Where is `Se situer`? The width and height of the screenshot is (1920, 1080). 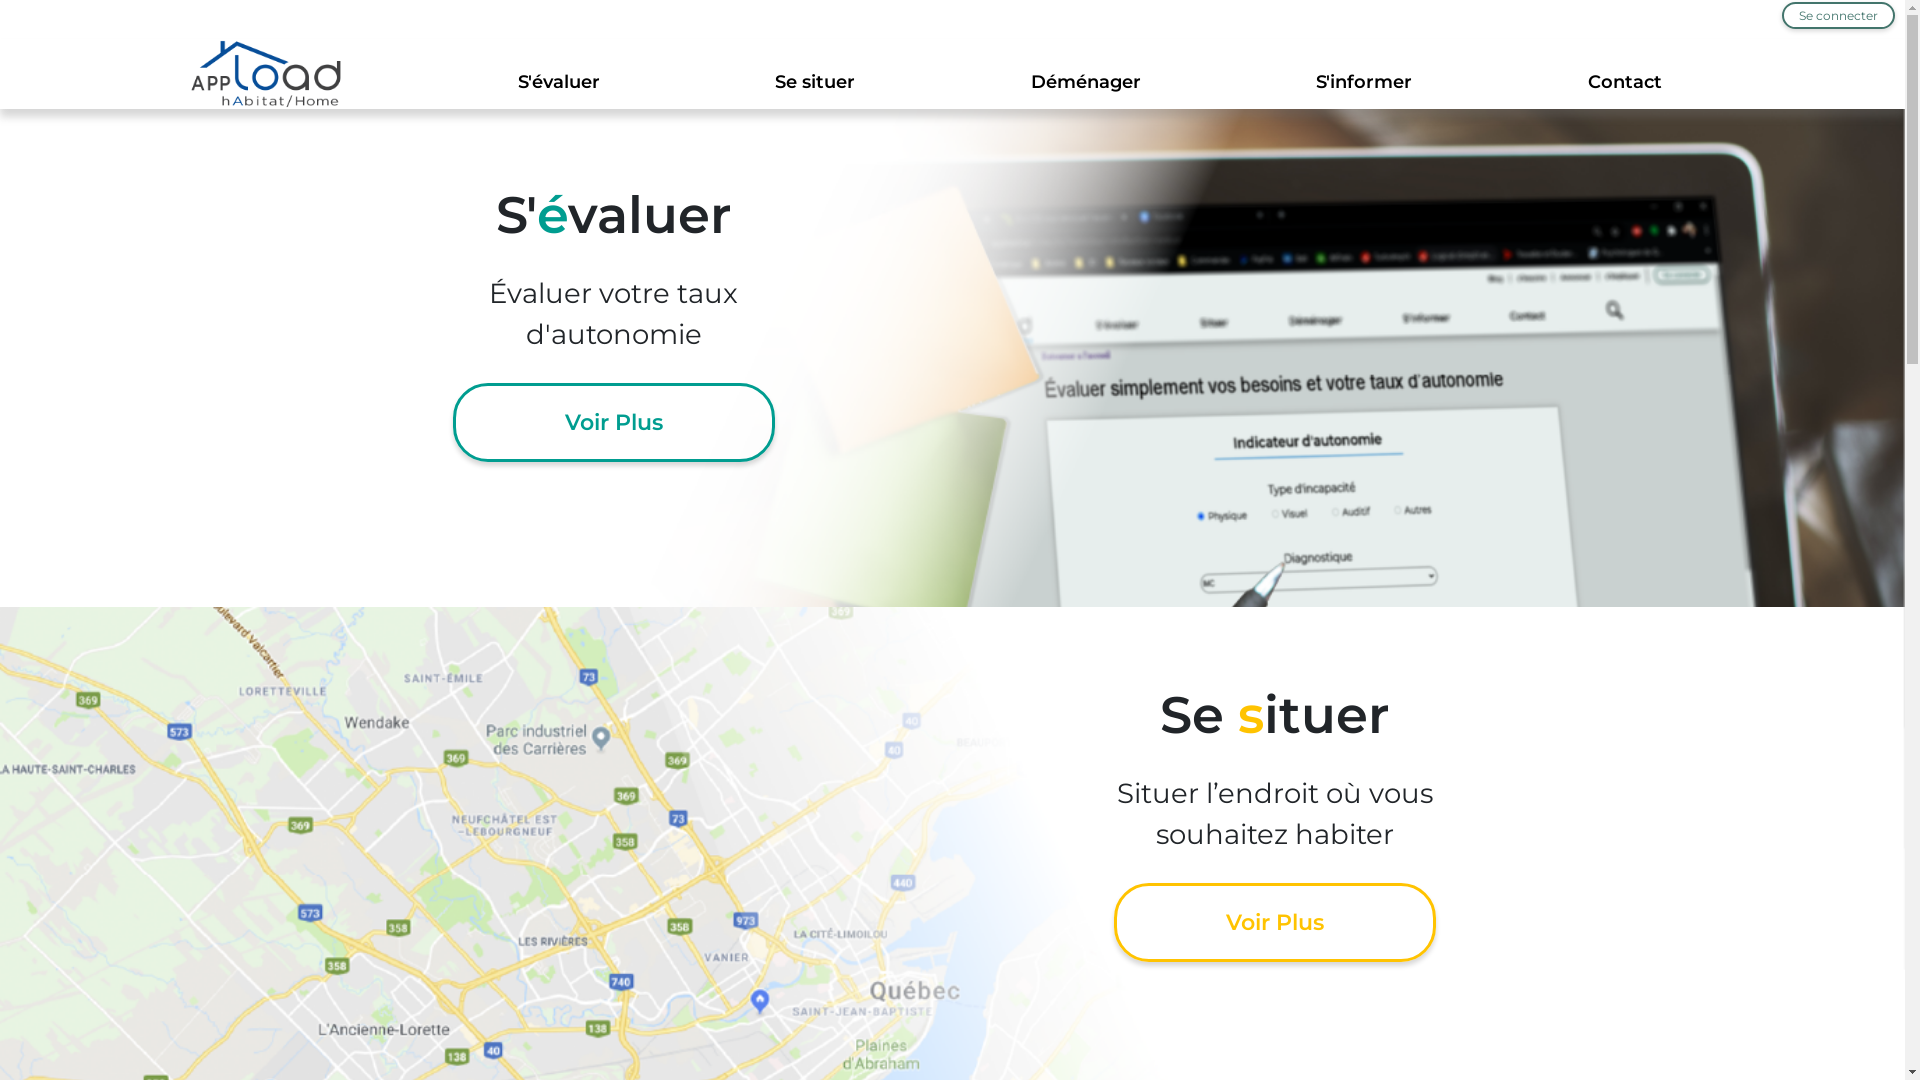
Se situer is located at coordinates (815, 82).